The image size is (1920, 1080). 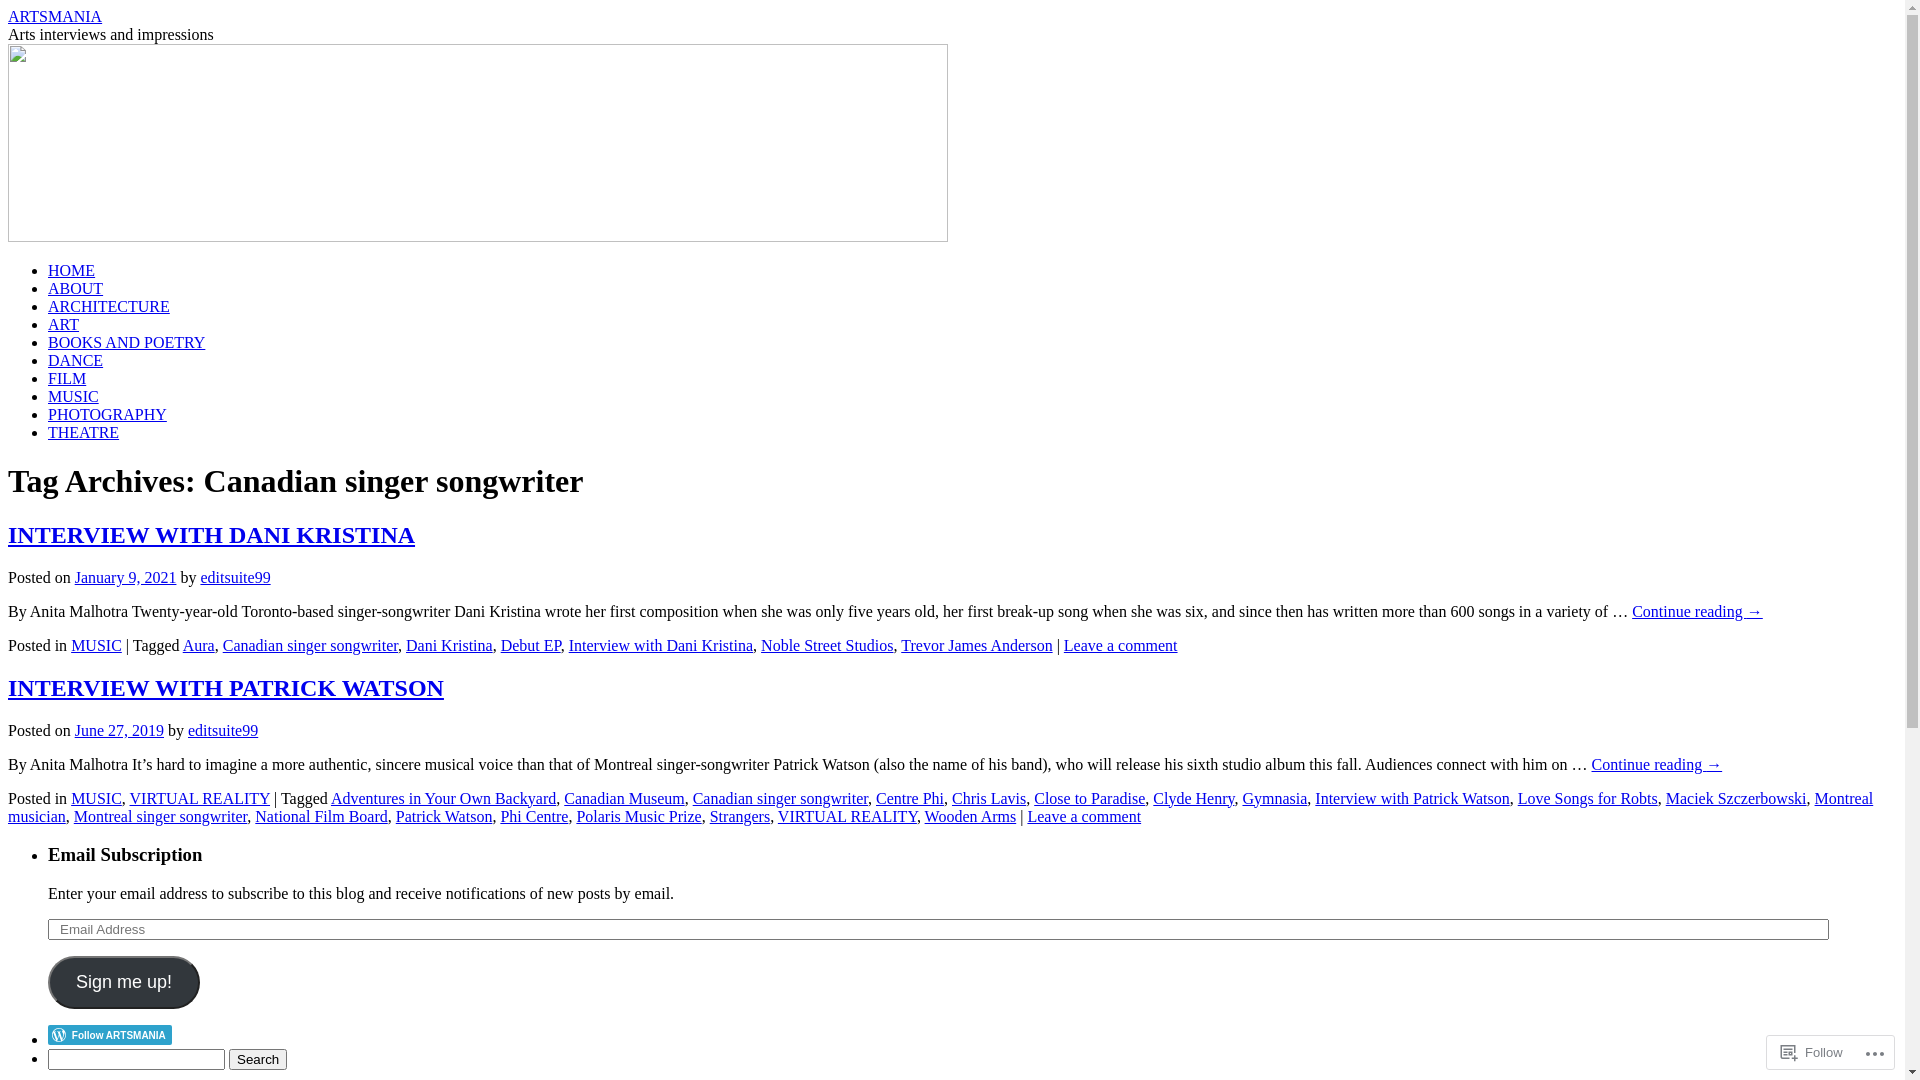 What do you see at coordinates (96, 798) in the screenshot?
I see `MUSIC` at bounding box center [96, 798].